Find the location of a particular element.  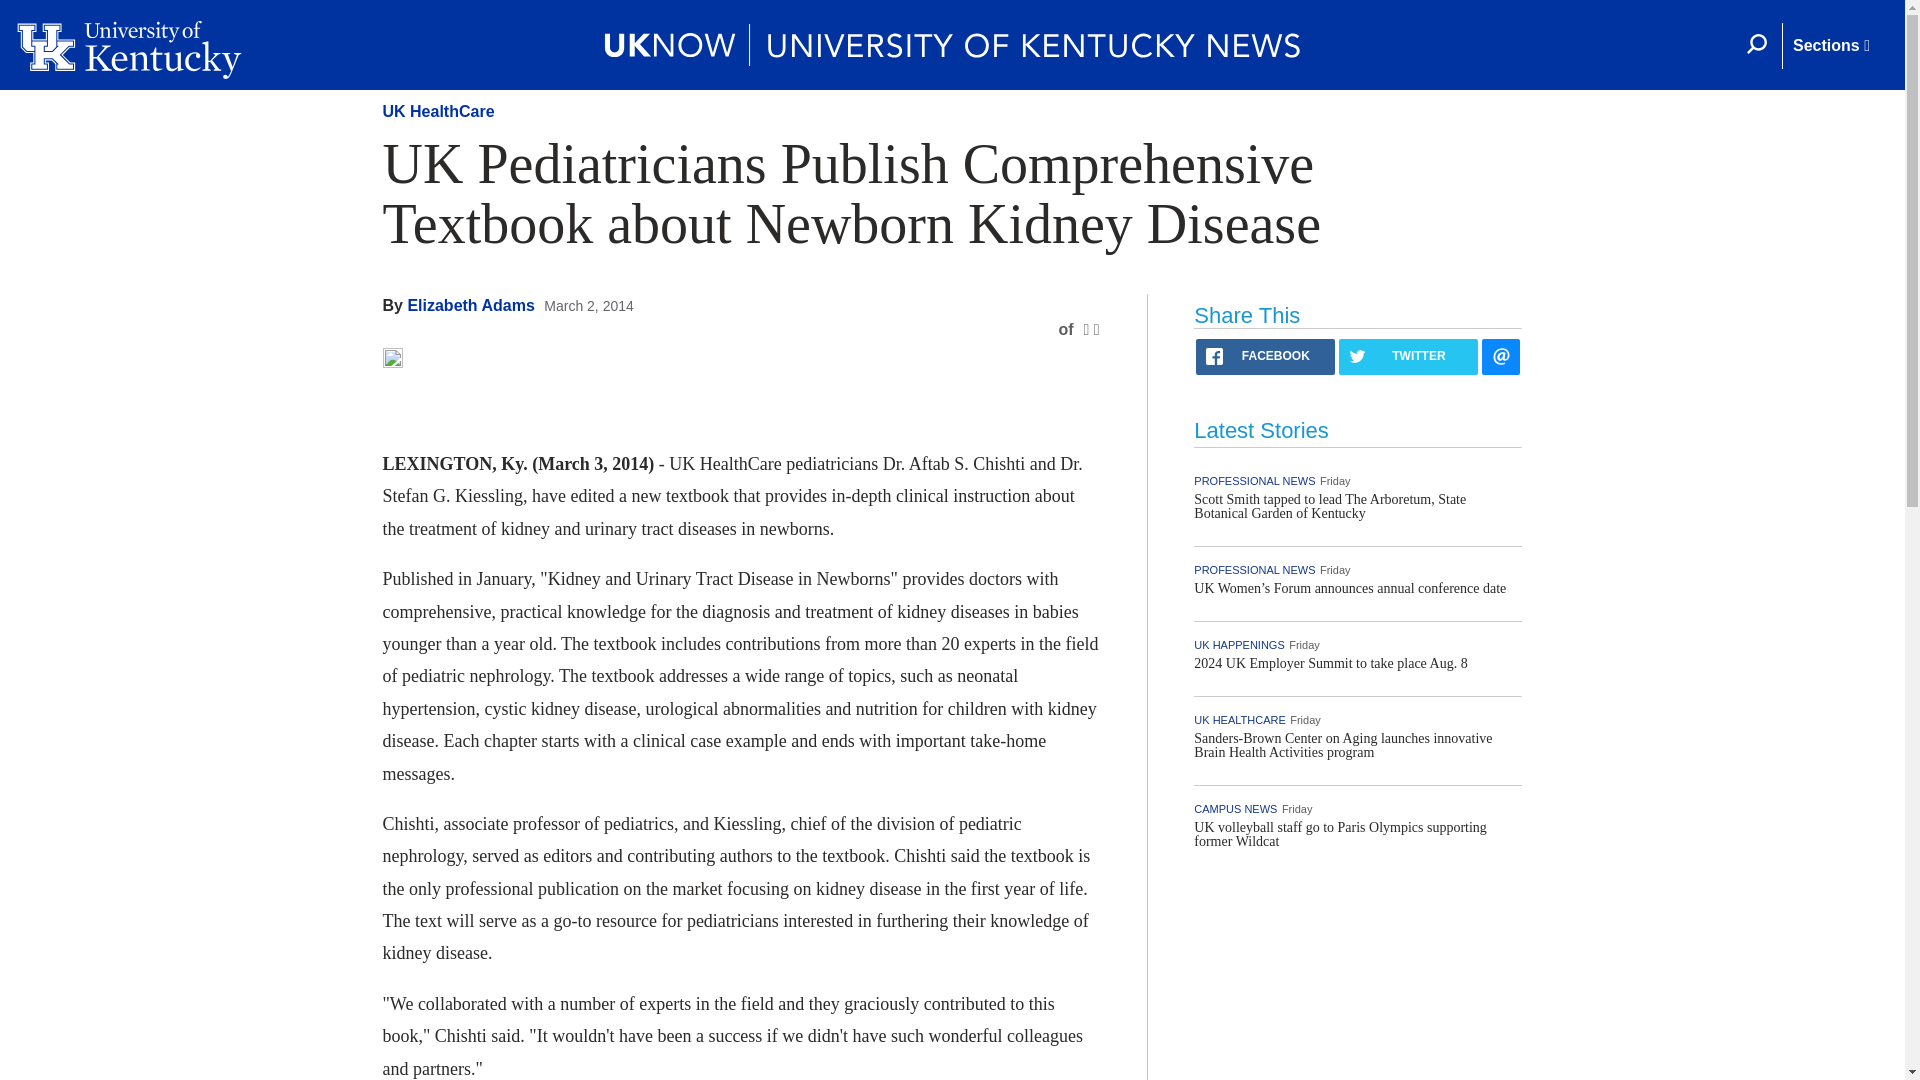

Elizabeth Adams is located at coordinates (470, 306).